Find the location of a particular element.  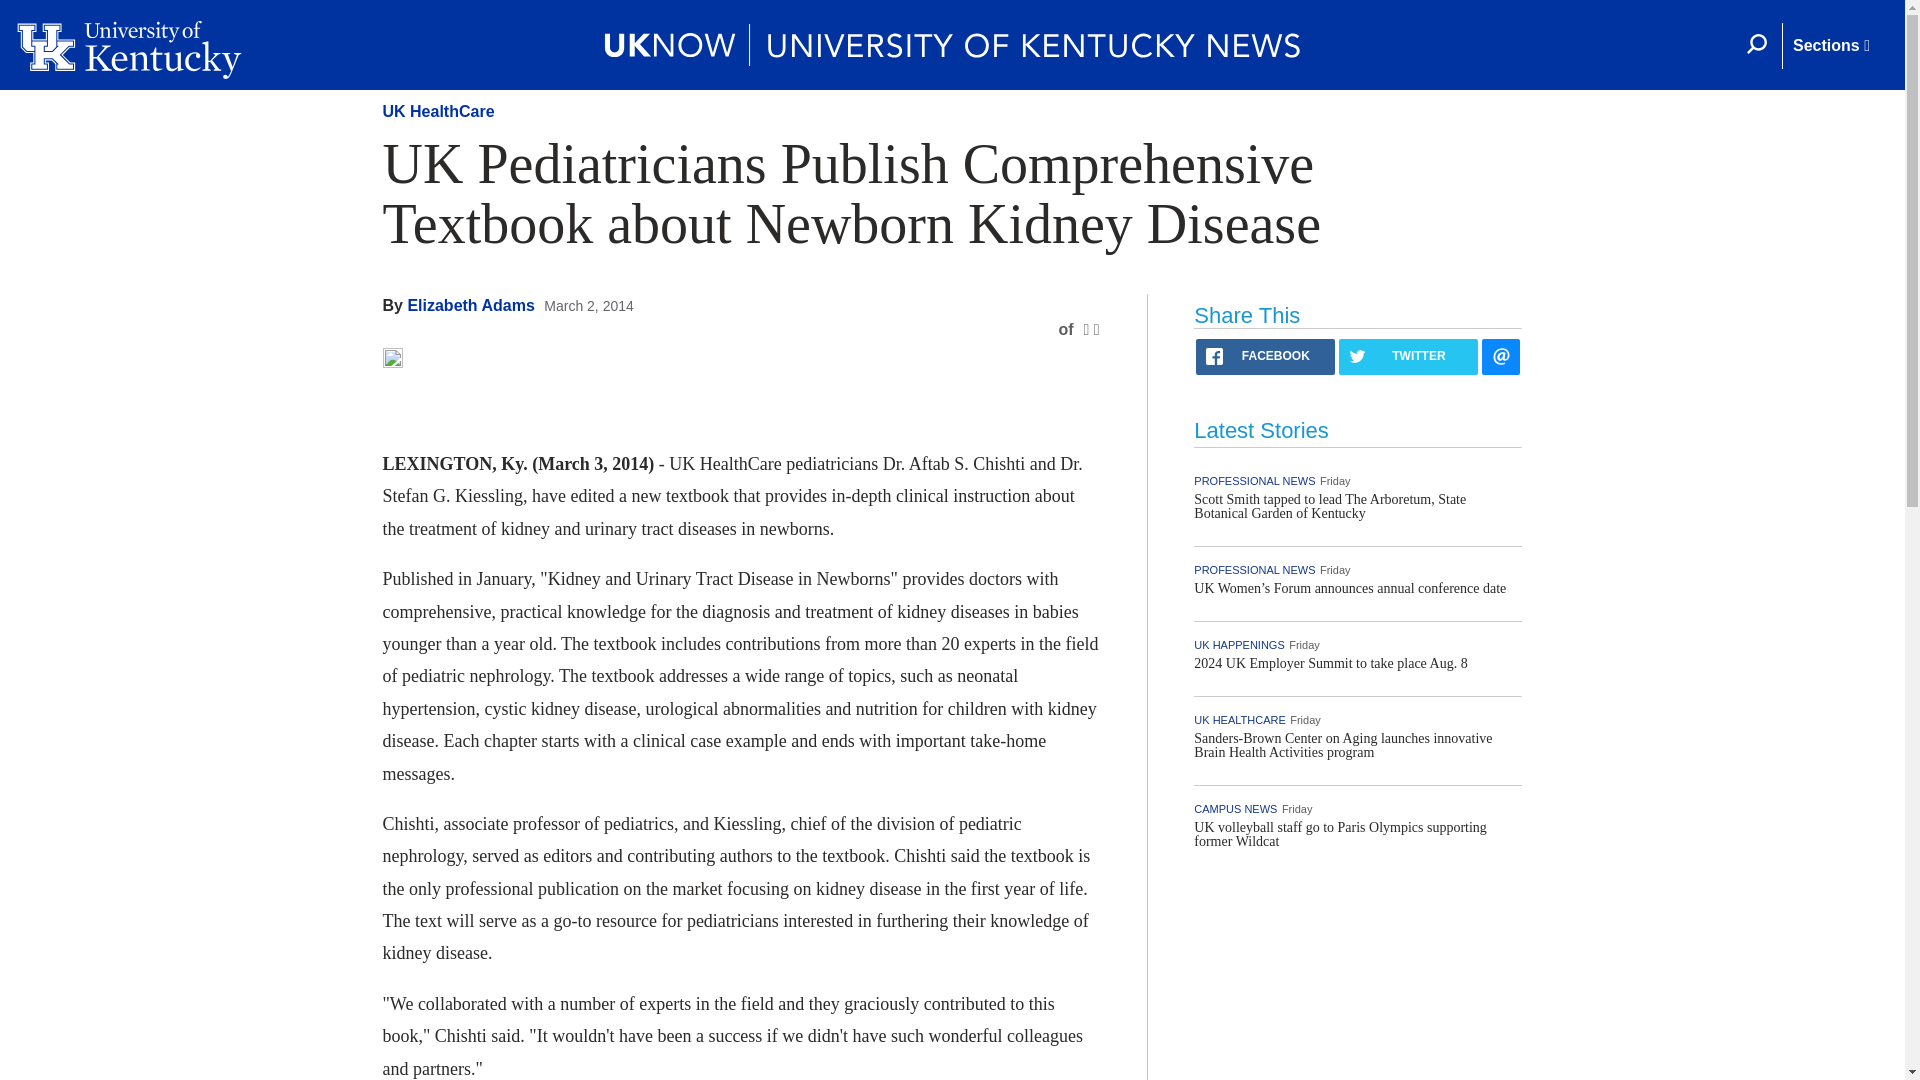

Elizabeth Adams is located at coordinates (470, 306).